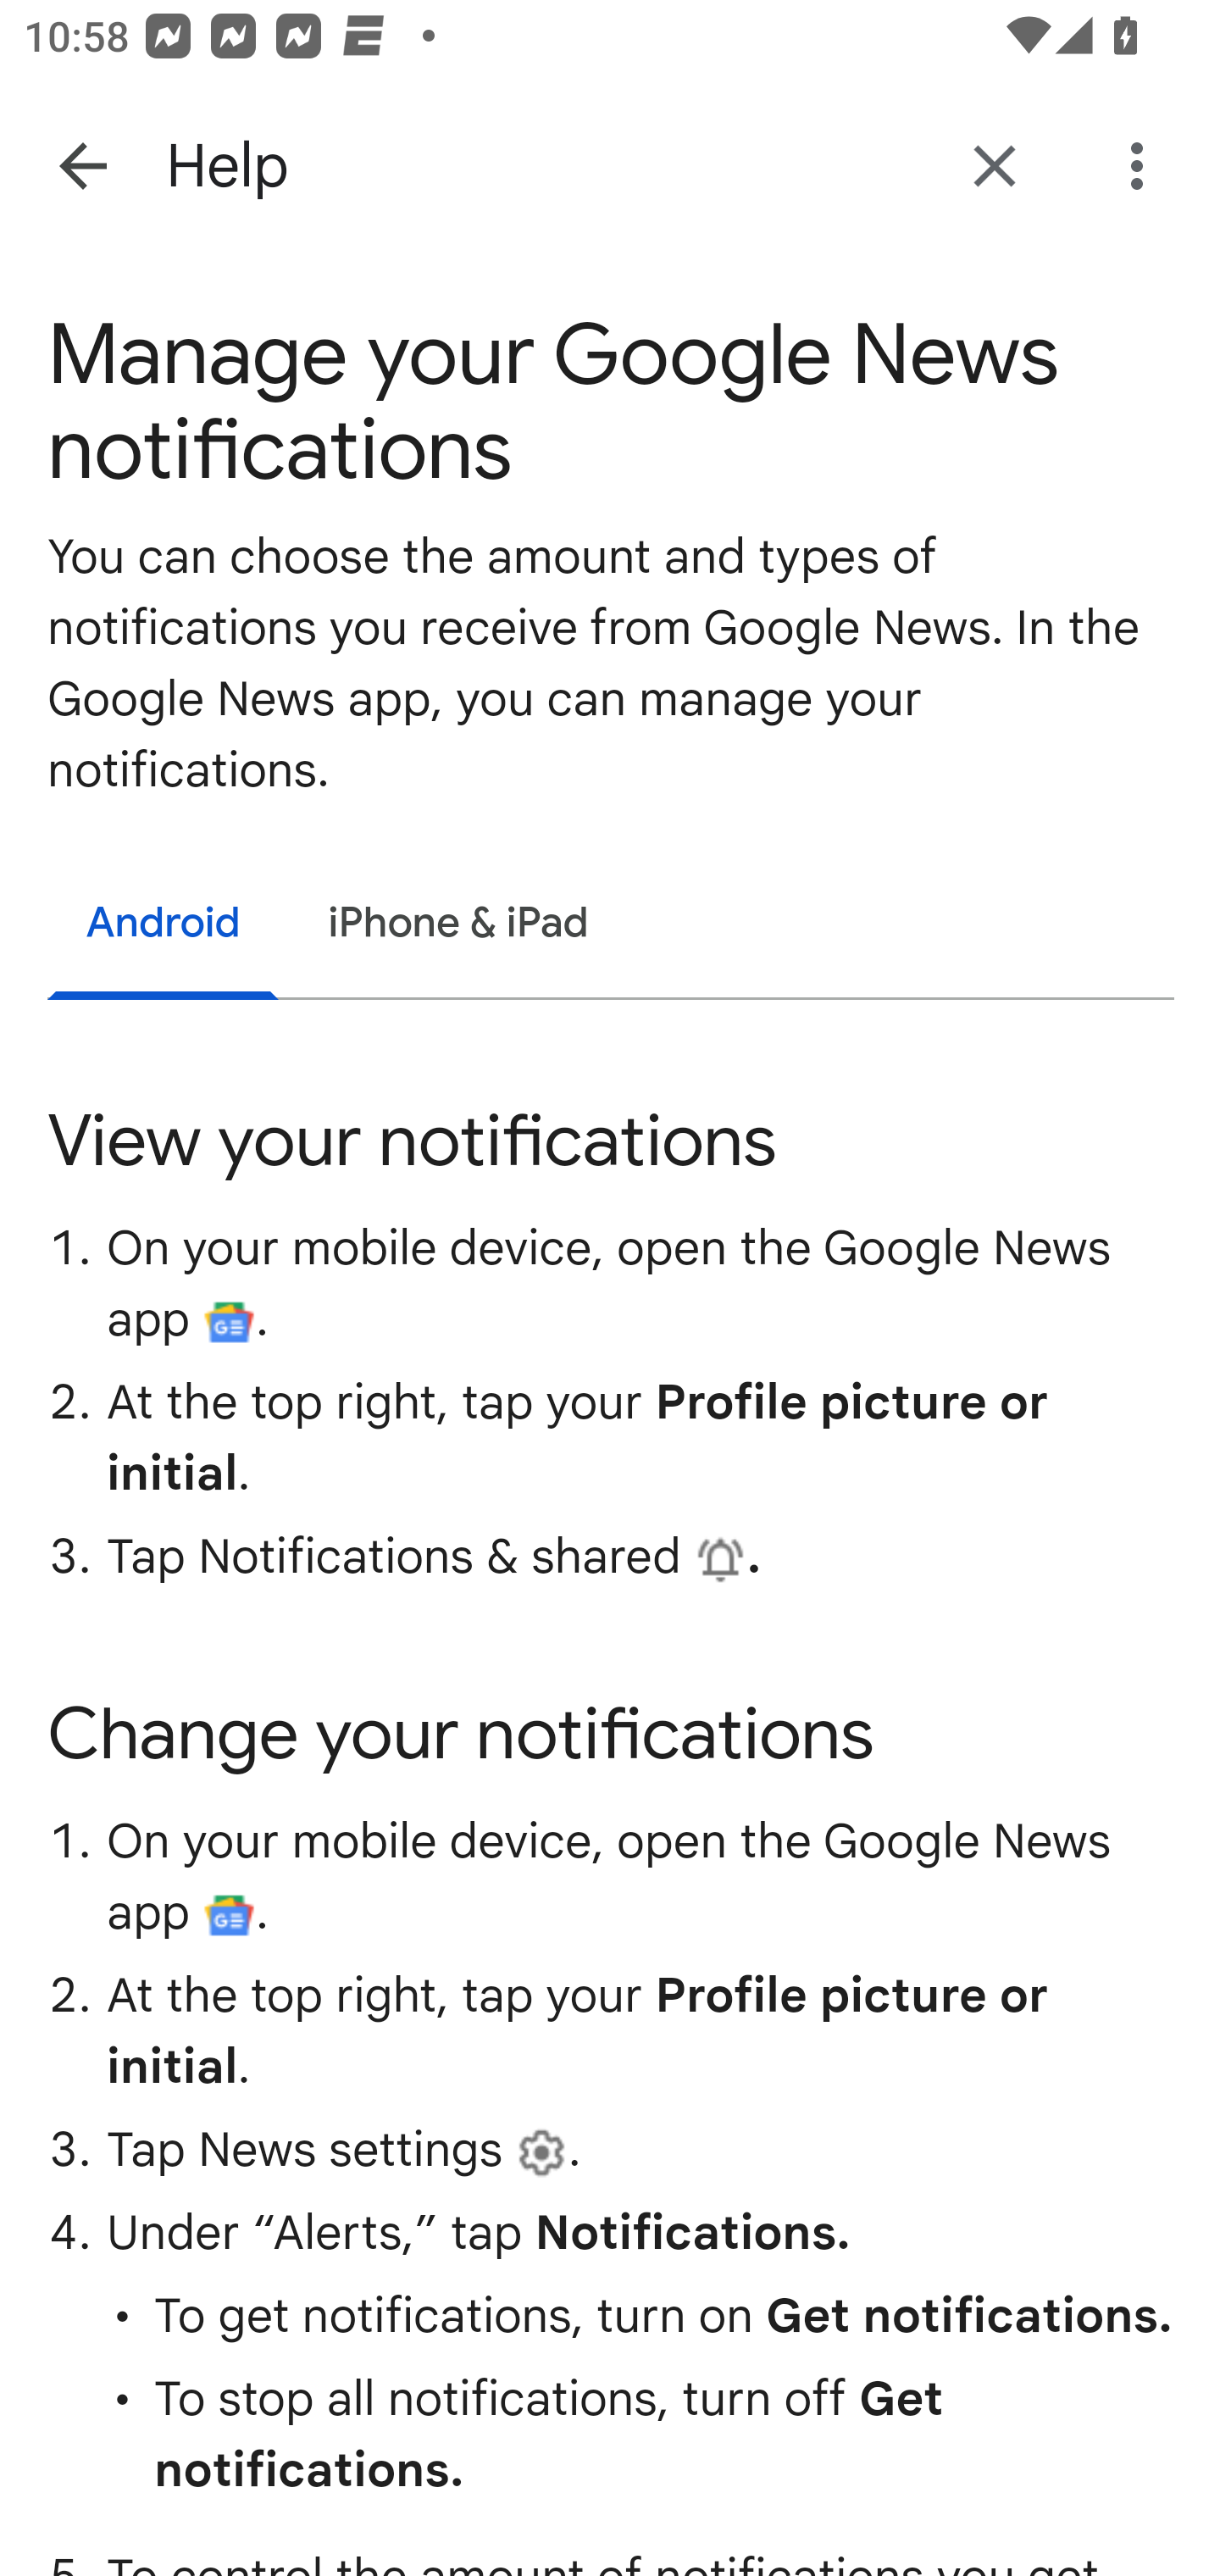 The height and width of the screenshot is (2576, 1220). What do you see at coordinates (995, 166) in the screenshot?
I see `Return to Google News` at bounding box center [995, 166].